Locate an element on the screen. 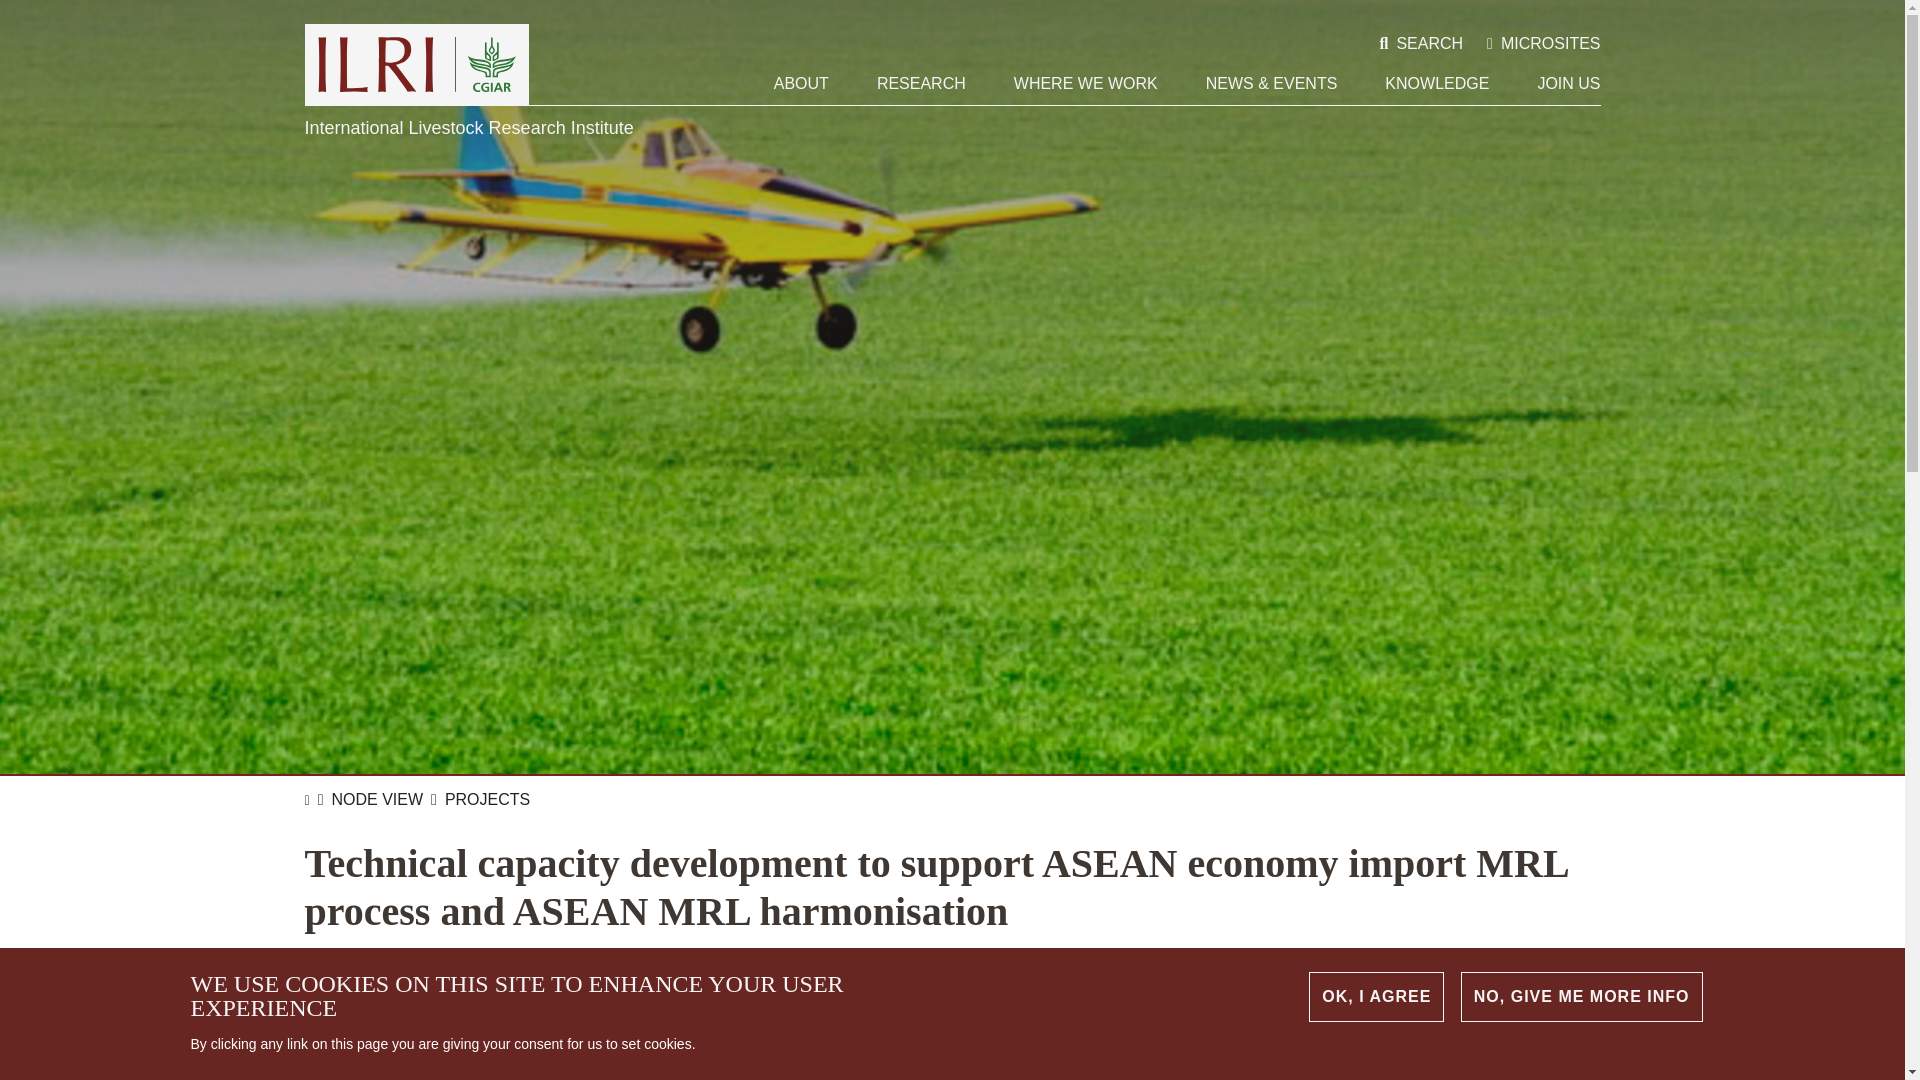 The width and height of the screenshot is (1920, 1080). International Livestock Research Institute is located at coordinates (416, 64).